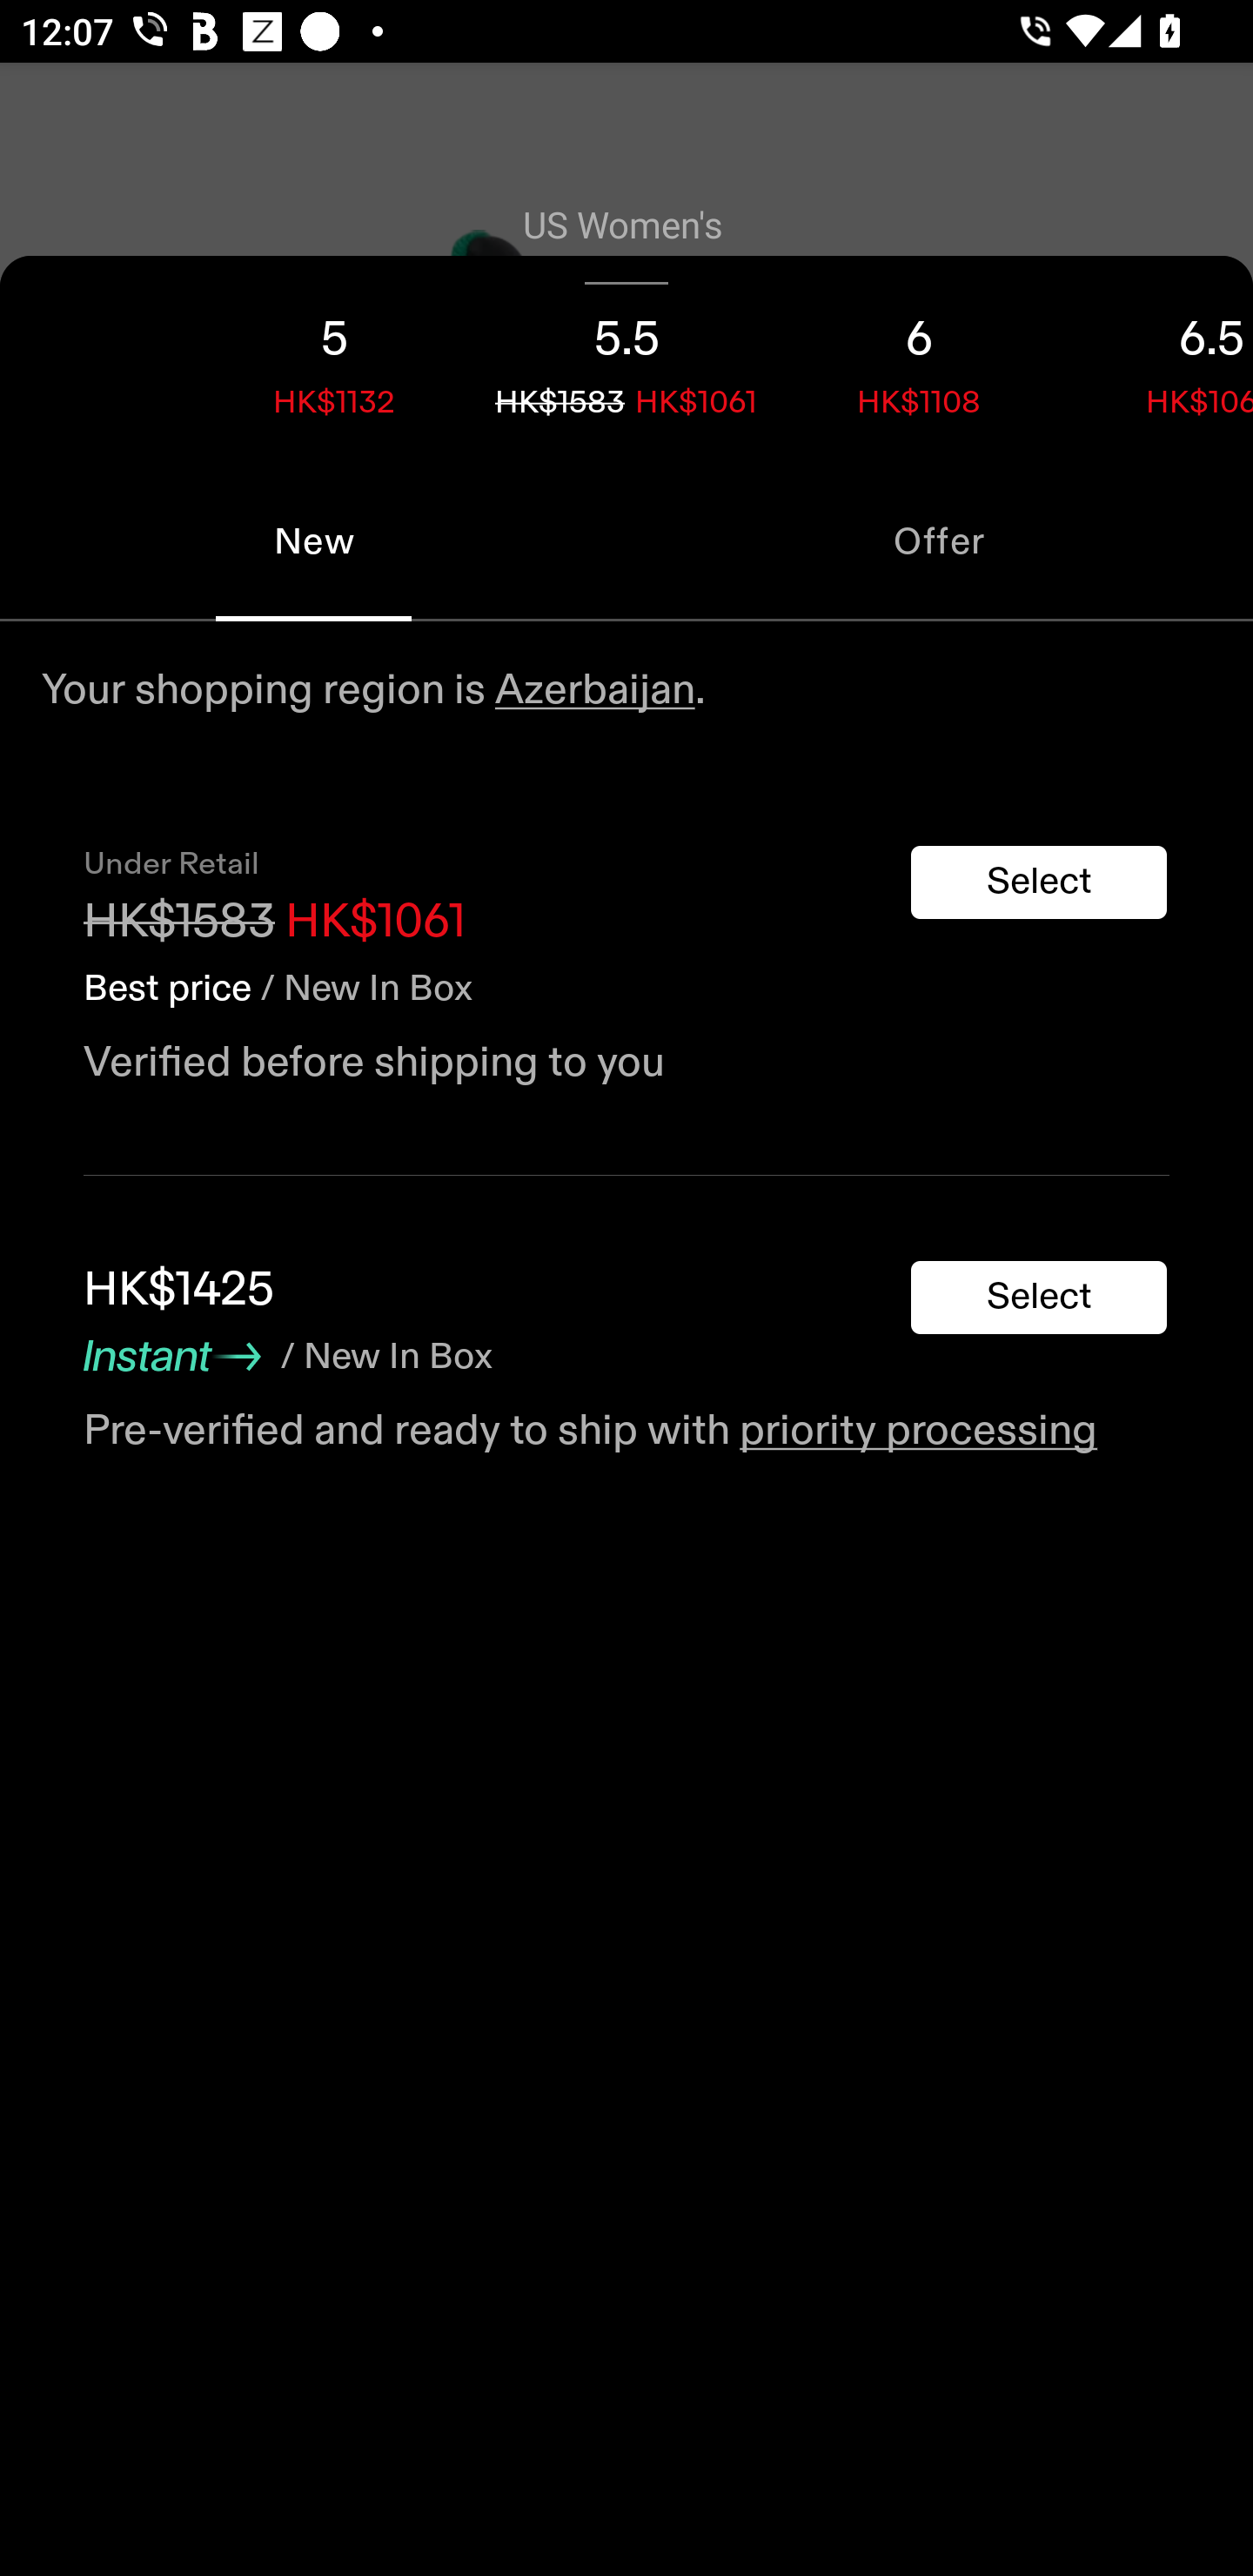 This screenshot has height=2576, width=1253. What do you see at coordinates (919, 359) in the screenshot?
I see `6 HK$1108` at bounding box center [919, 359].